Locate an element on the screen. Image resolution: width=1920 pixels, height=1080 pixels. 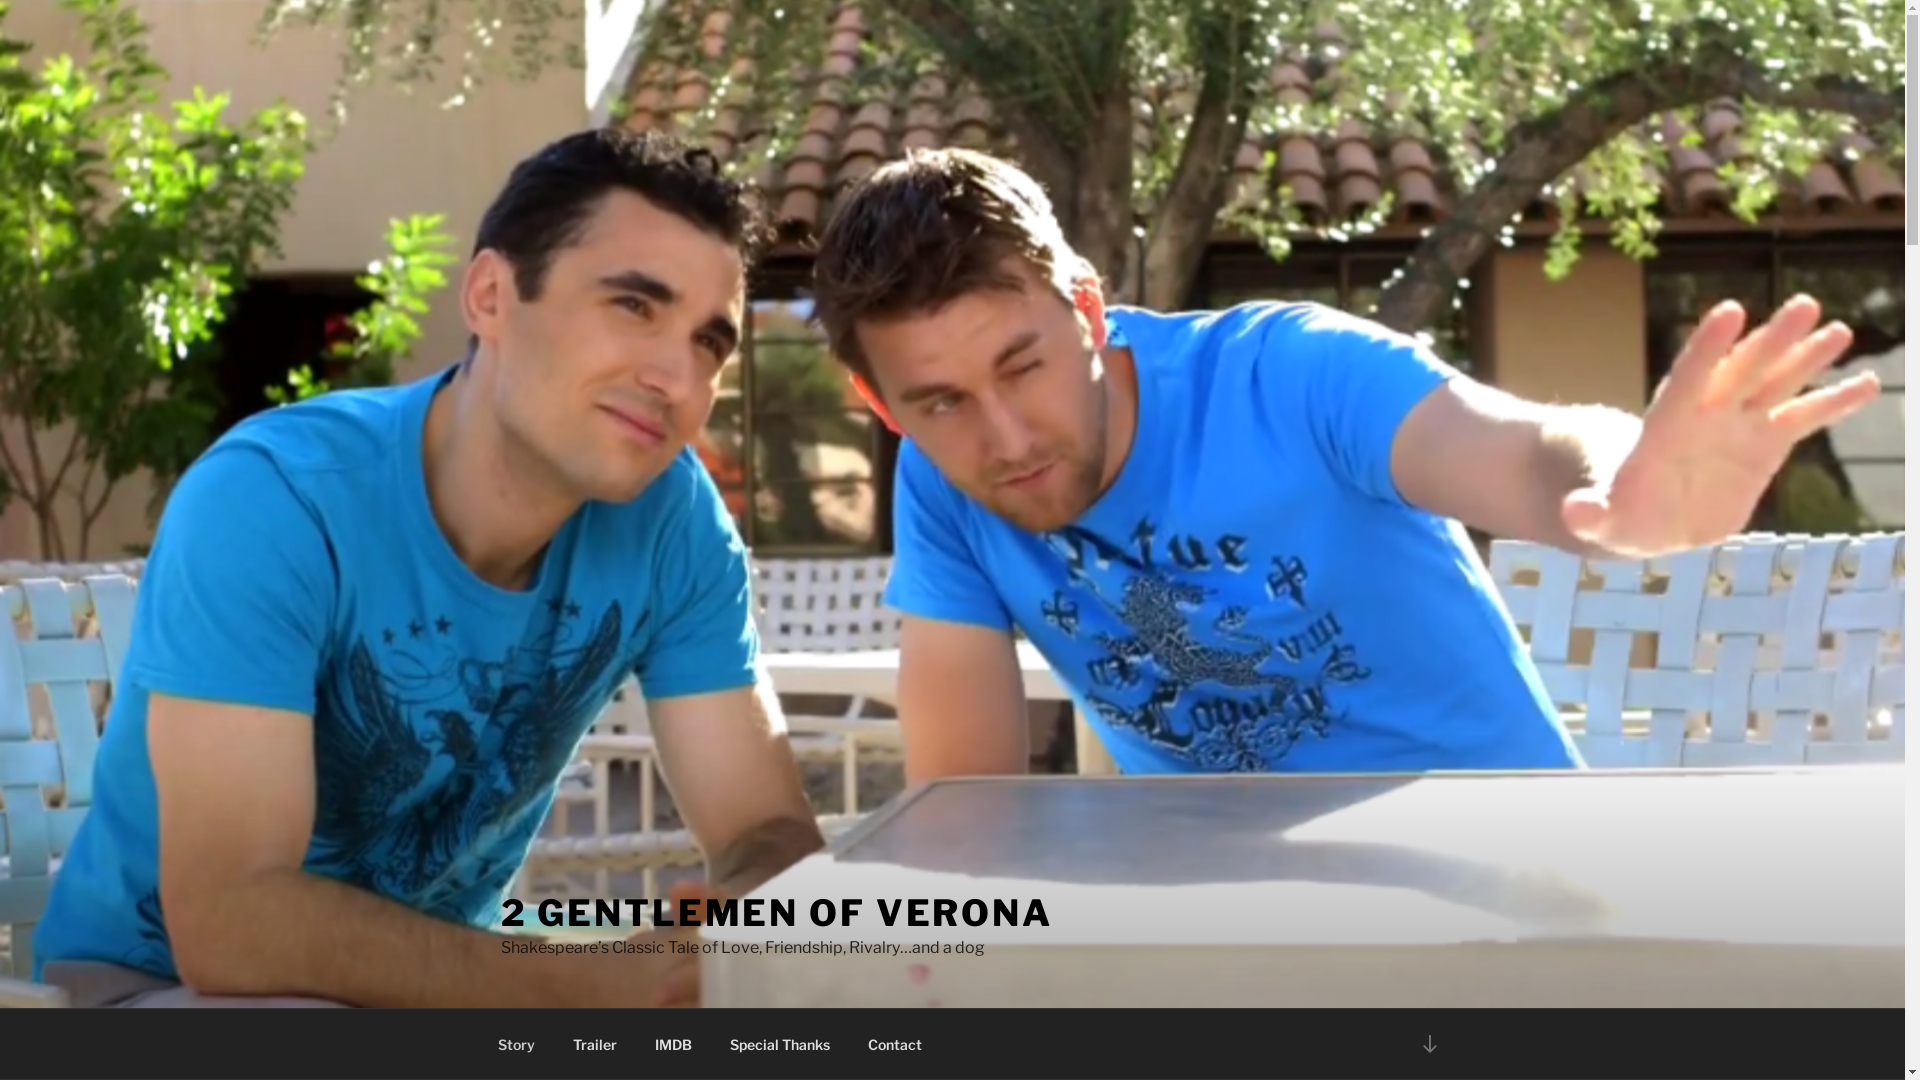
Special Thanks is located at coordinates (780, 1044).